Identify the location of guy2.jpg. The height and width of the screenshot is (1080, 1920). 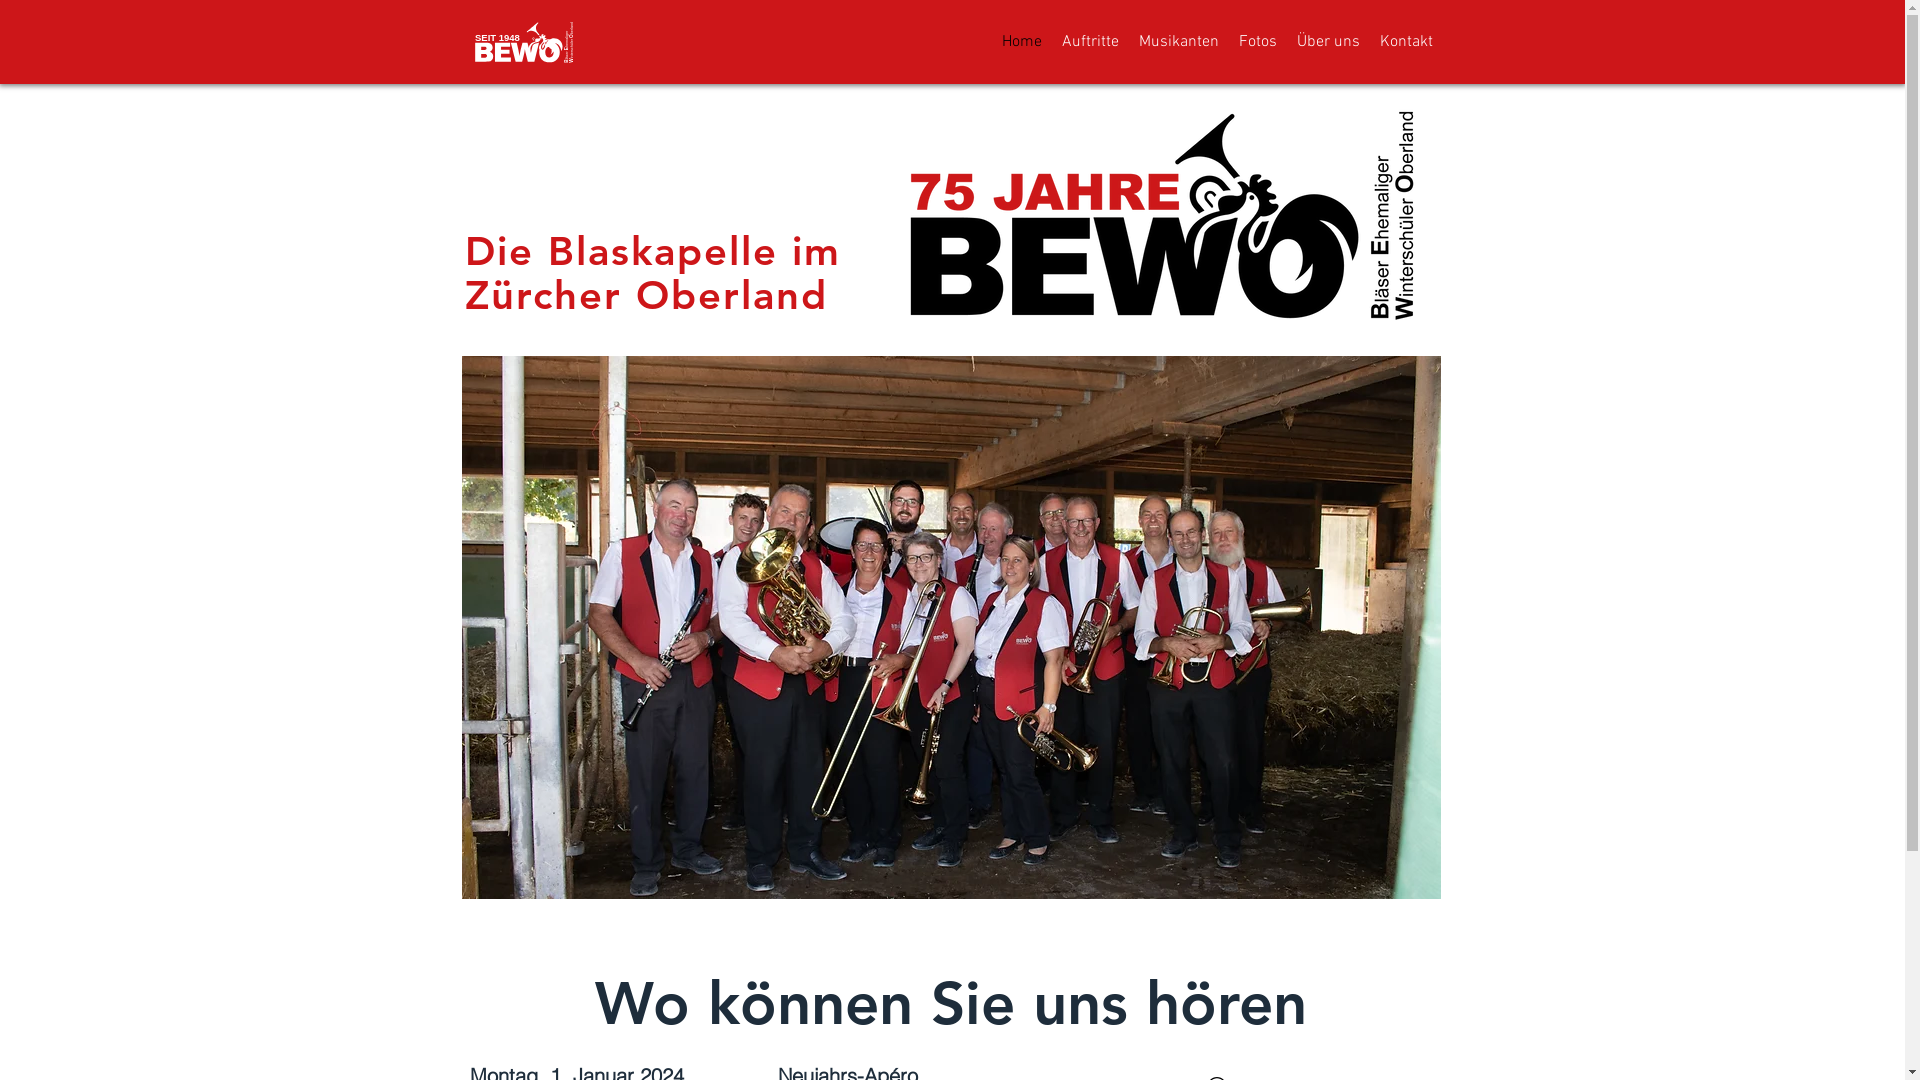
(1164, 214).